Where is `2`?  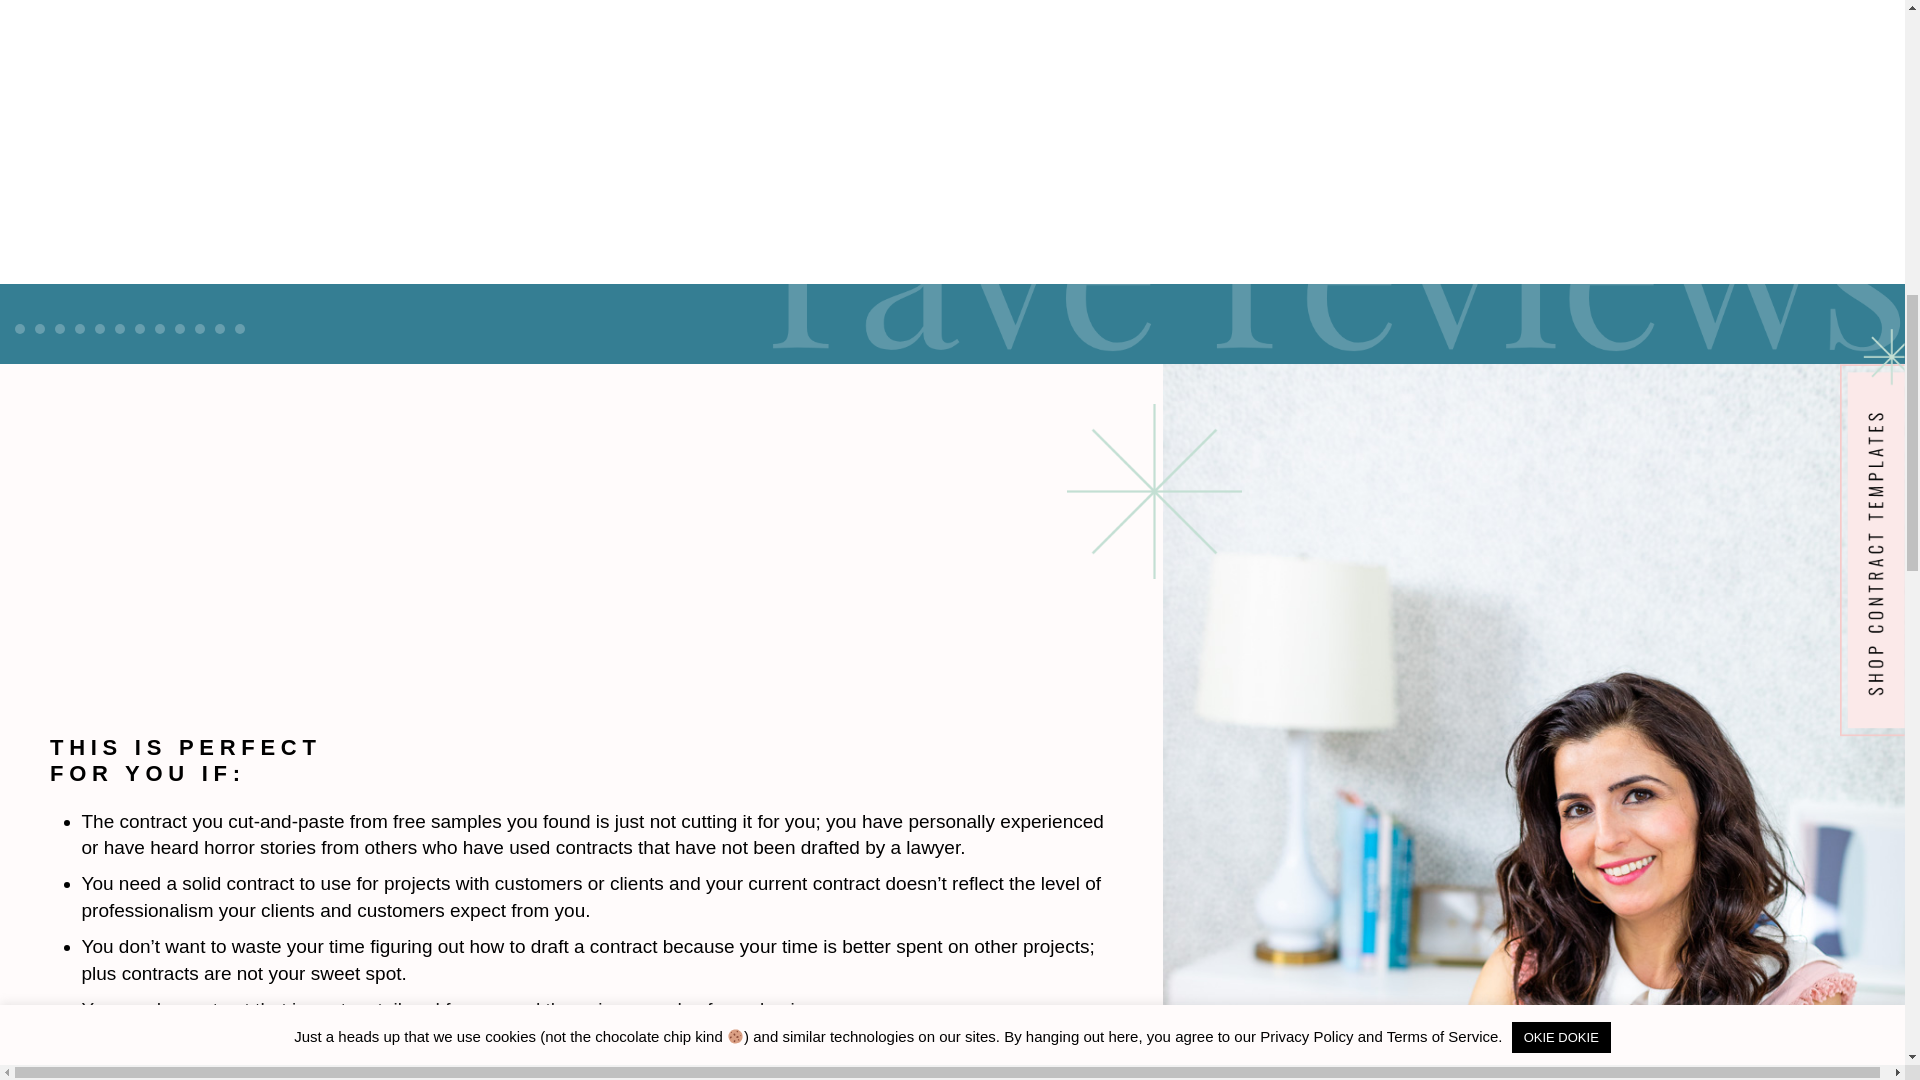
2 is located at coordinates (39, 328).